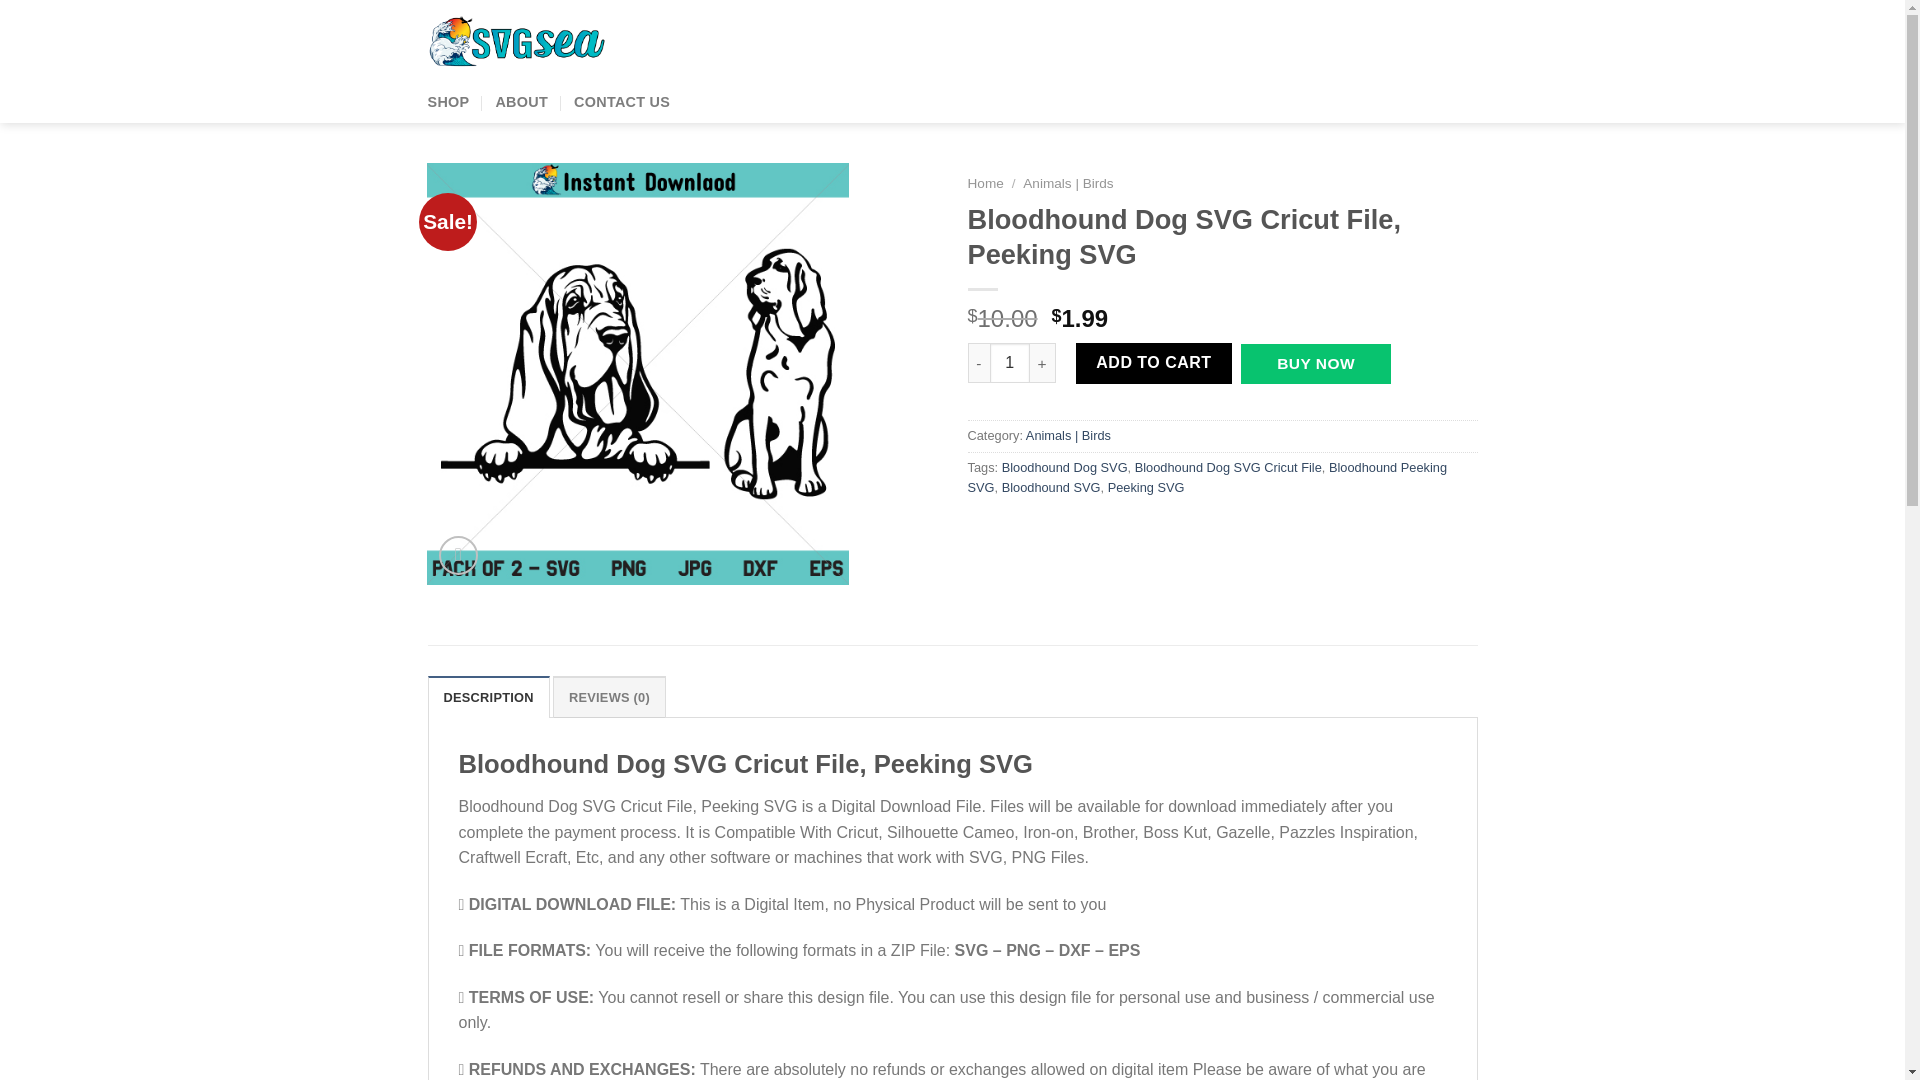 The width and height of the screenshot is (1920, 1080). What do you see at coordinates (1051, 486) in the screenshot?
I see `Bloodhound SVG` at bounding box center [1051, 486].